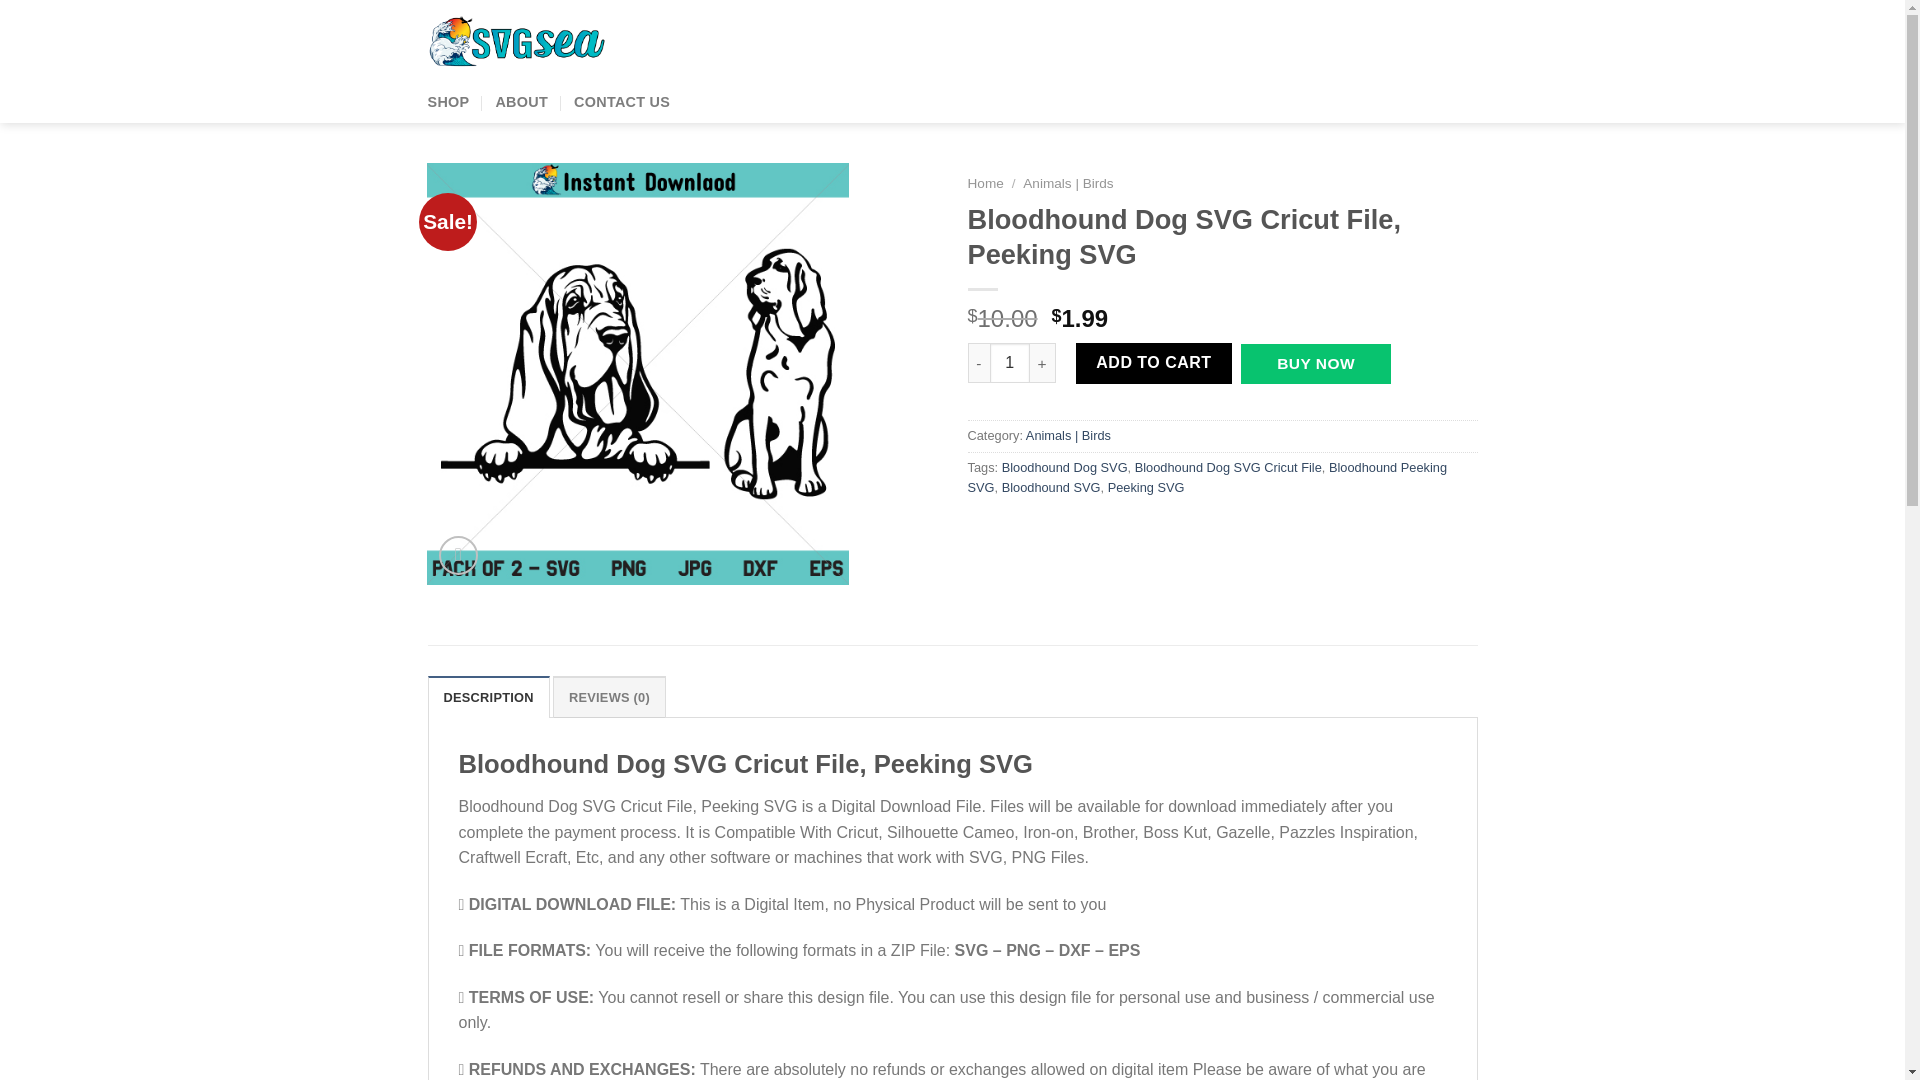 The width and height of the screenshot is (1920, 1080). What do you see at coordinates (1051, 486) in the screenshot?
I see `Bloodhound SVG` at bounding box center [1051, 486].